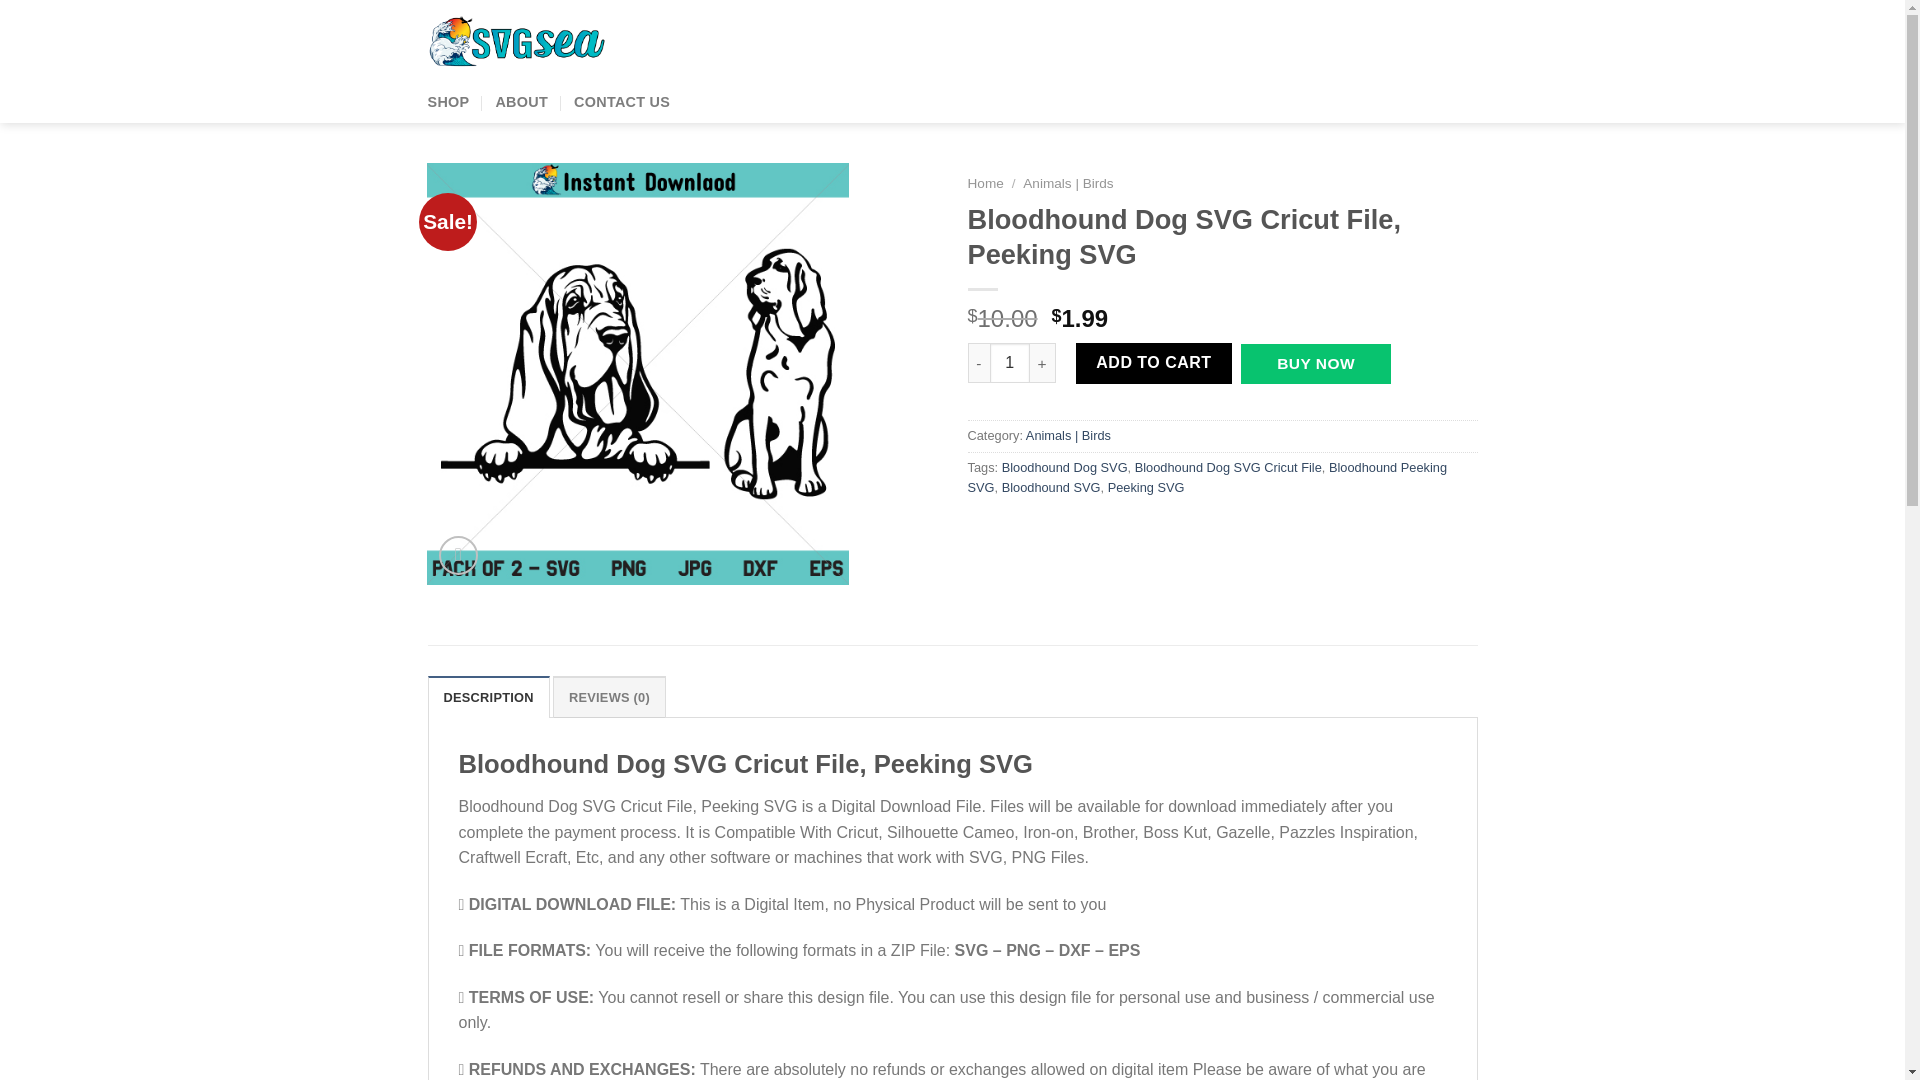 The width and height of the screenshot is (1920, 1080). What do you see at coordinates (1051, 486) in the screenshot?
I see `Bloodhound SVG` at bounding box center [1051, 486].